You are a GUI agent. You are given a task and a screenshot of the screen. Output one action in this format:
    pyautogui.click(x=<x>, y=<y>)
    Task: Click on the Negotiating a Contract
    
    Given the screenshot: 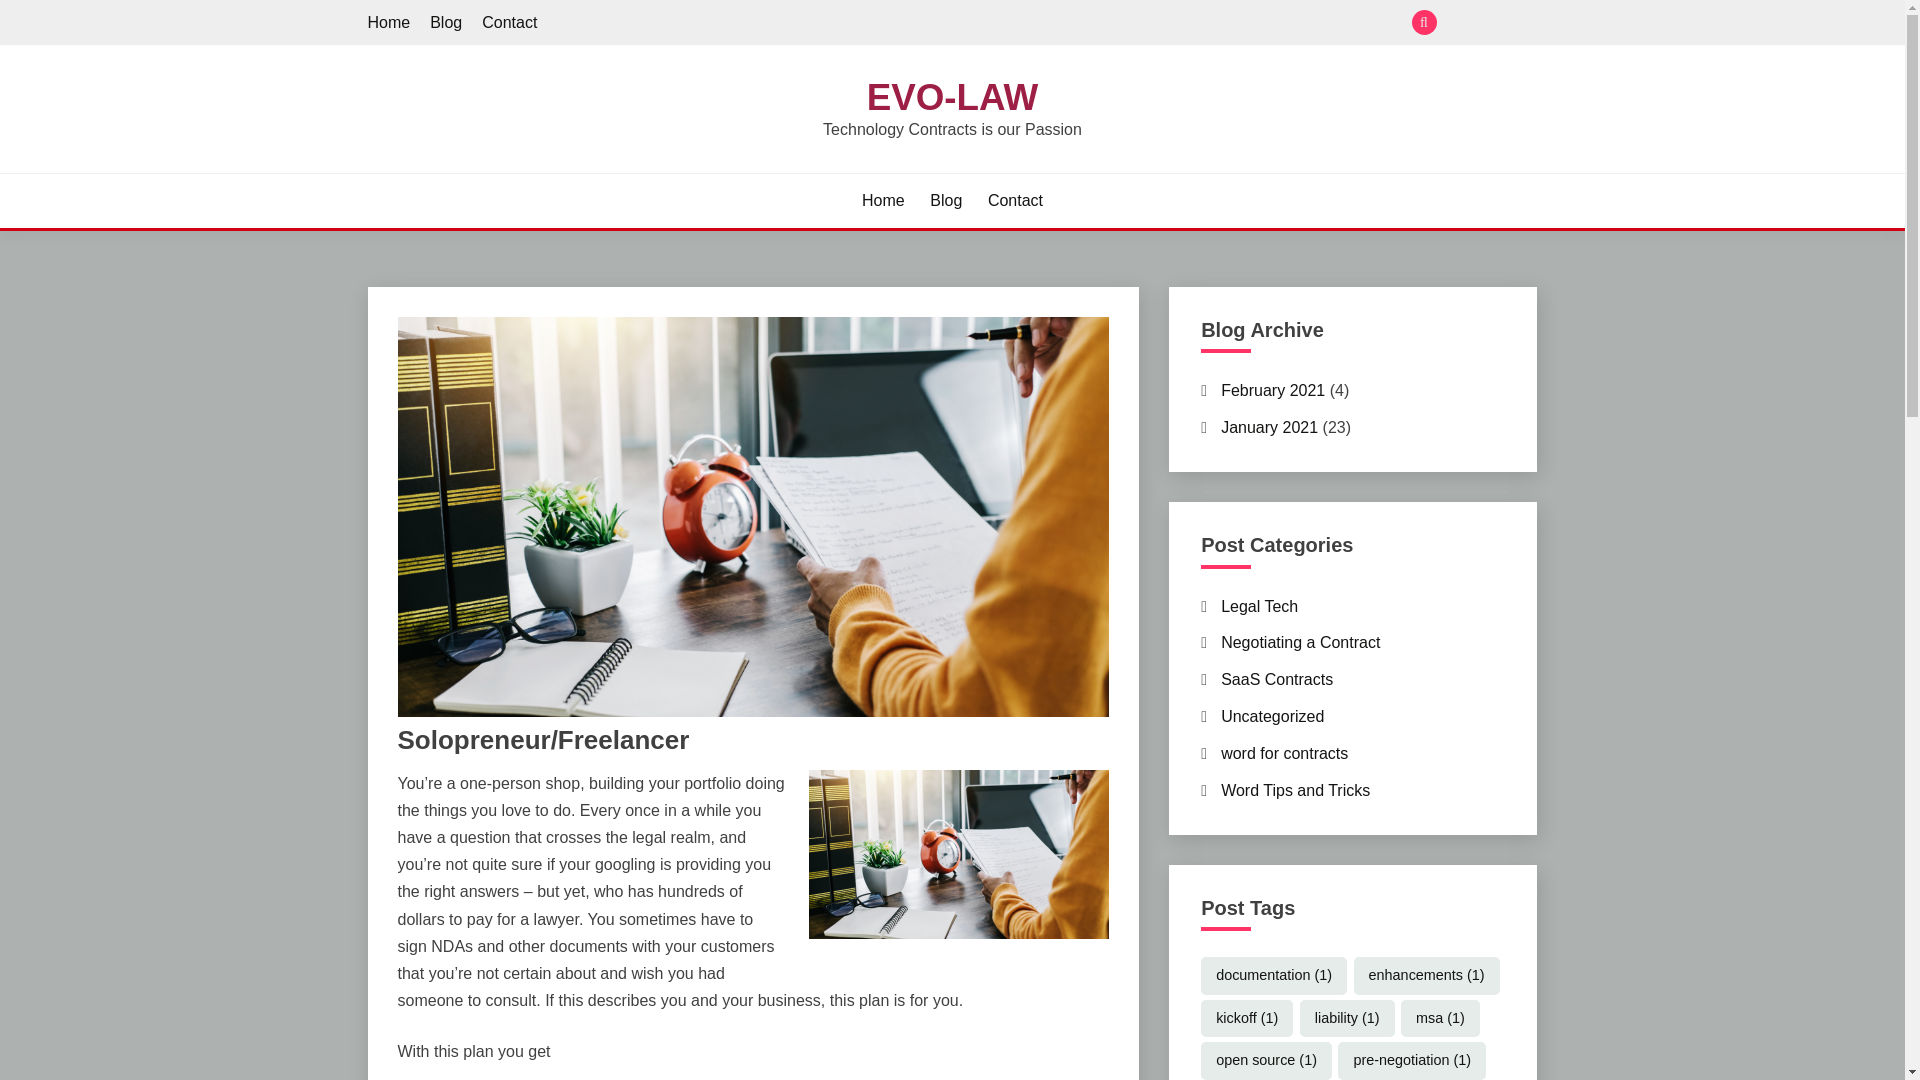 What is the action you would take?
    pyautogui.click(x=1300, y=642)
    